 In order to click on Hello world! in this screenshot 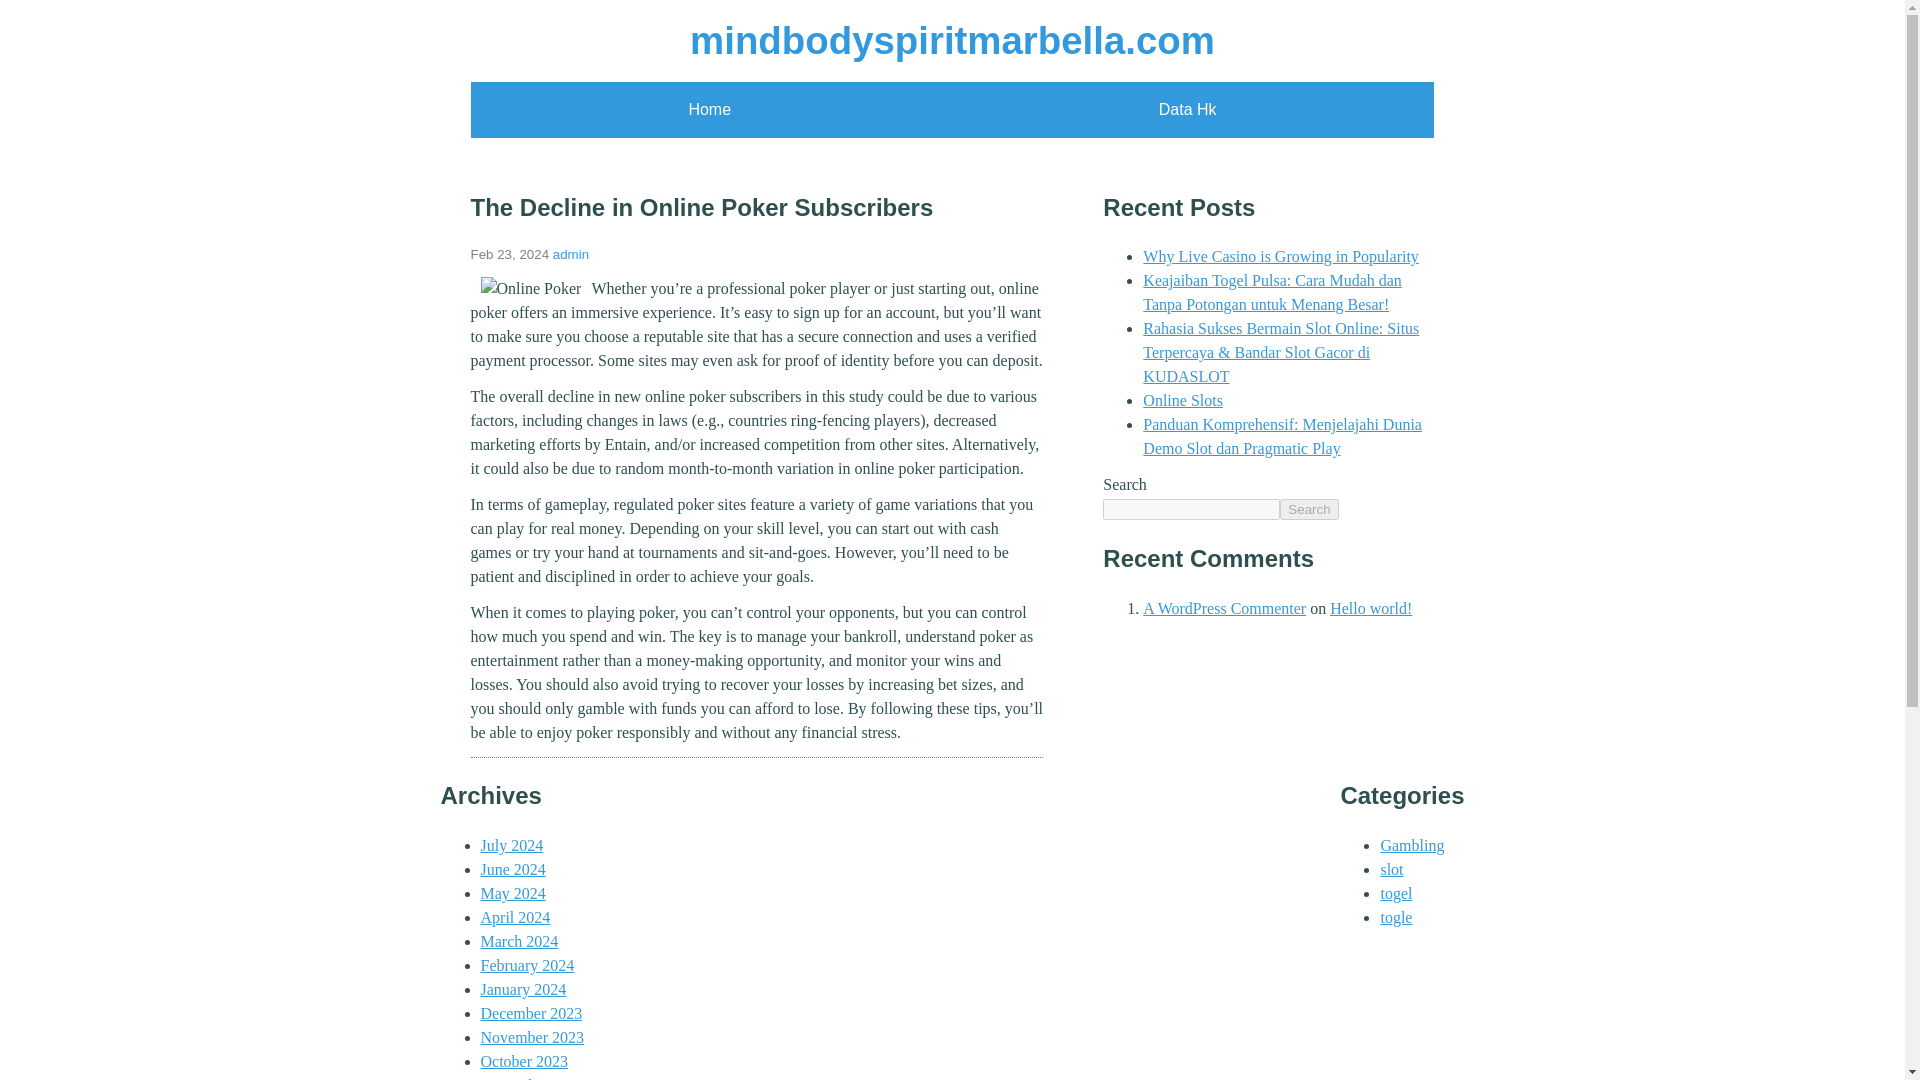, I will do `click(1370, 608)`.